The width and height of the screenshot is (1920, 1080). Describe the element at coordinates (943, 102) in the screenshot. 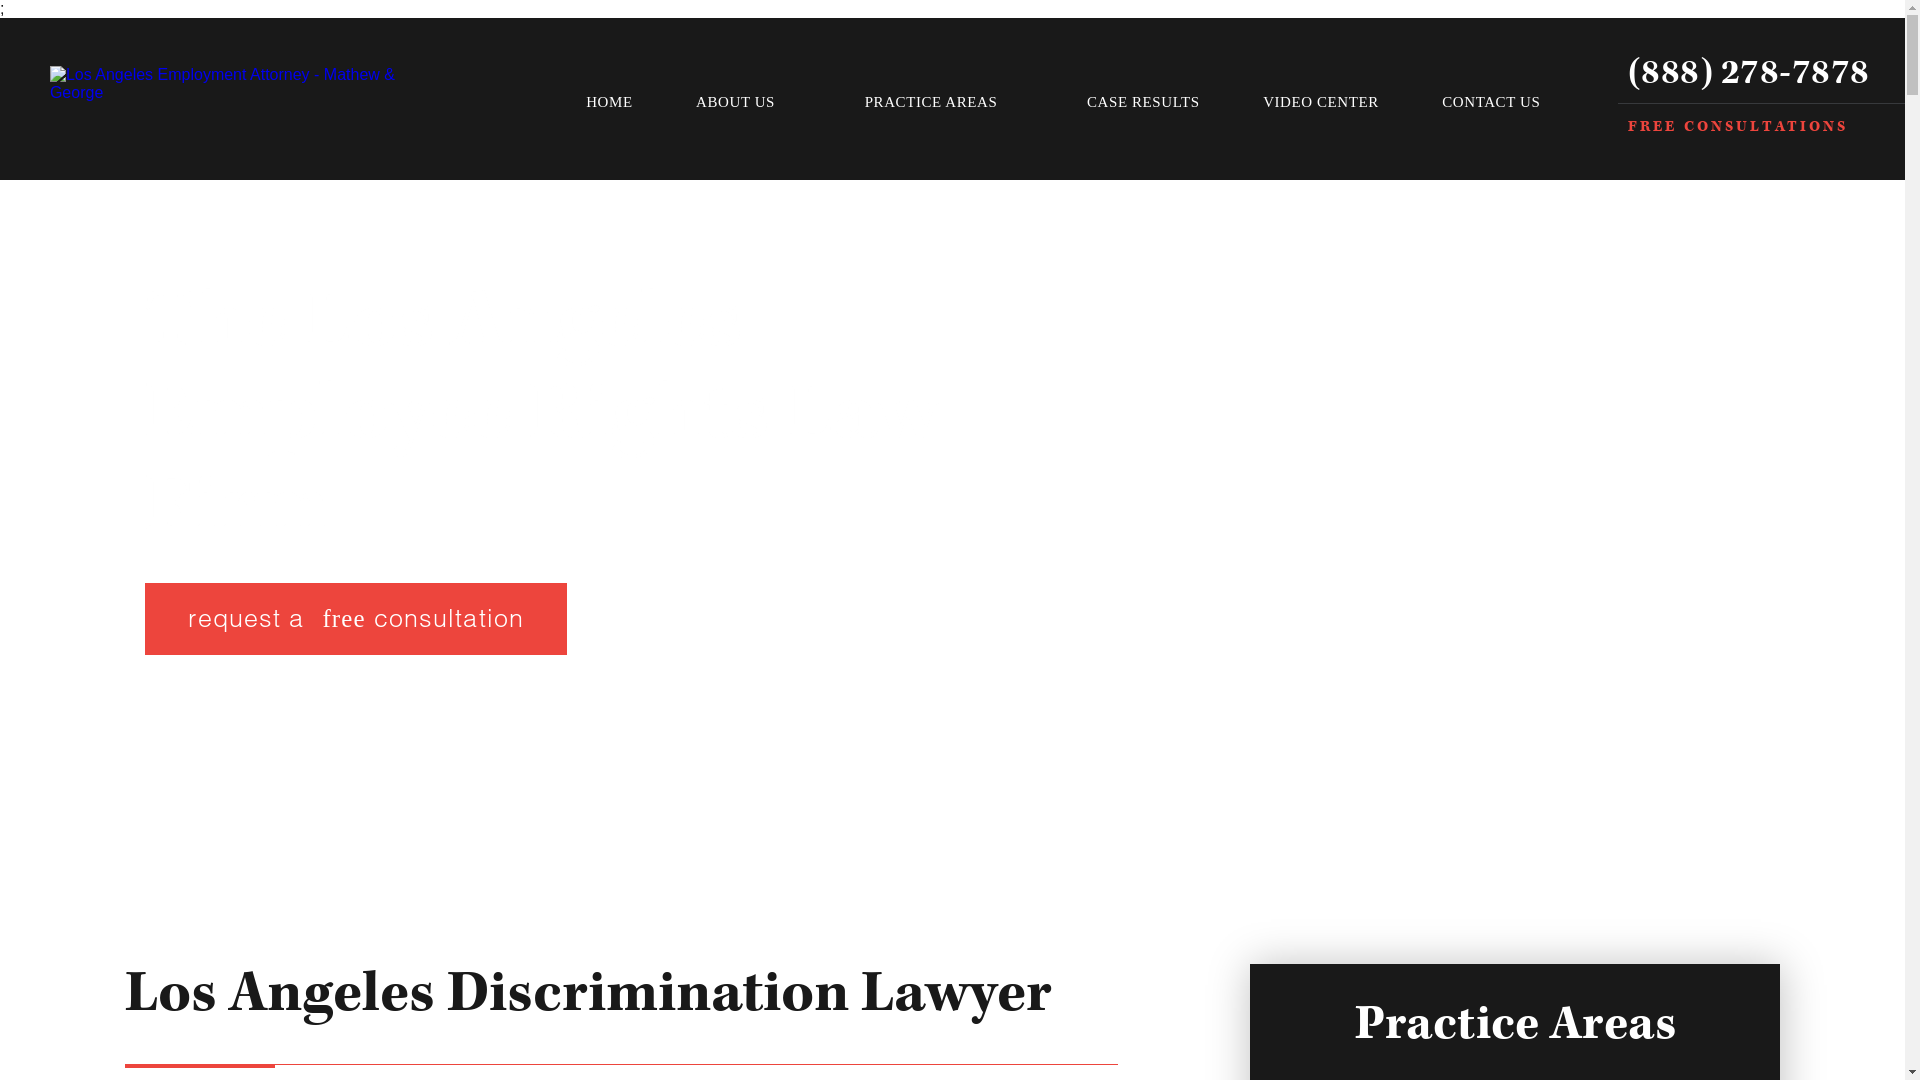

I see `PRACTICE AREAS` at that location.